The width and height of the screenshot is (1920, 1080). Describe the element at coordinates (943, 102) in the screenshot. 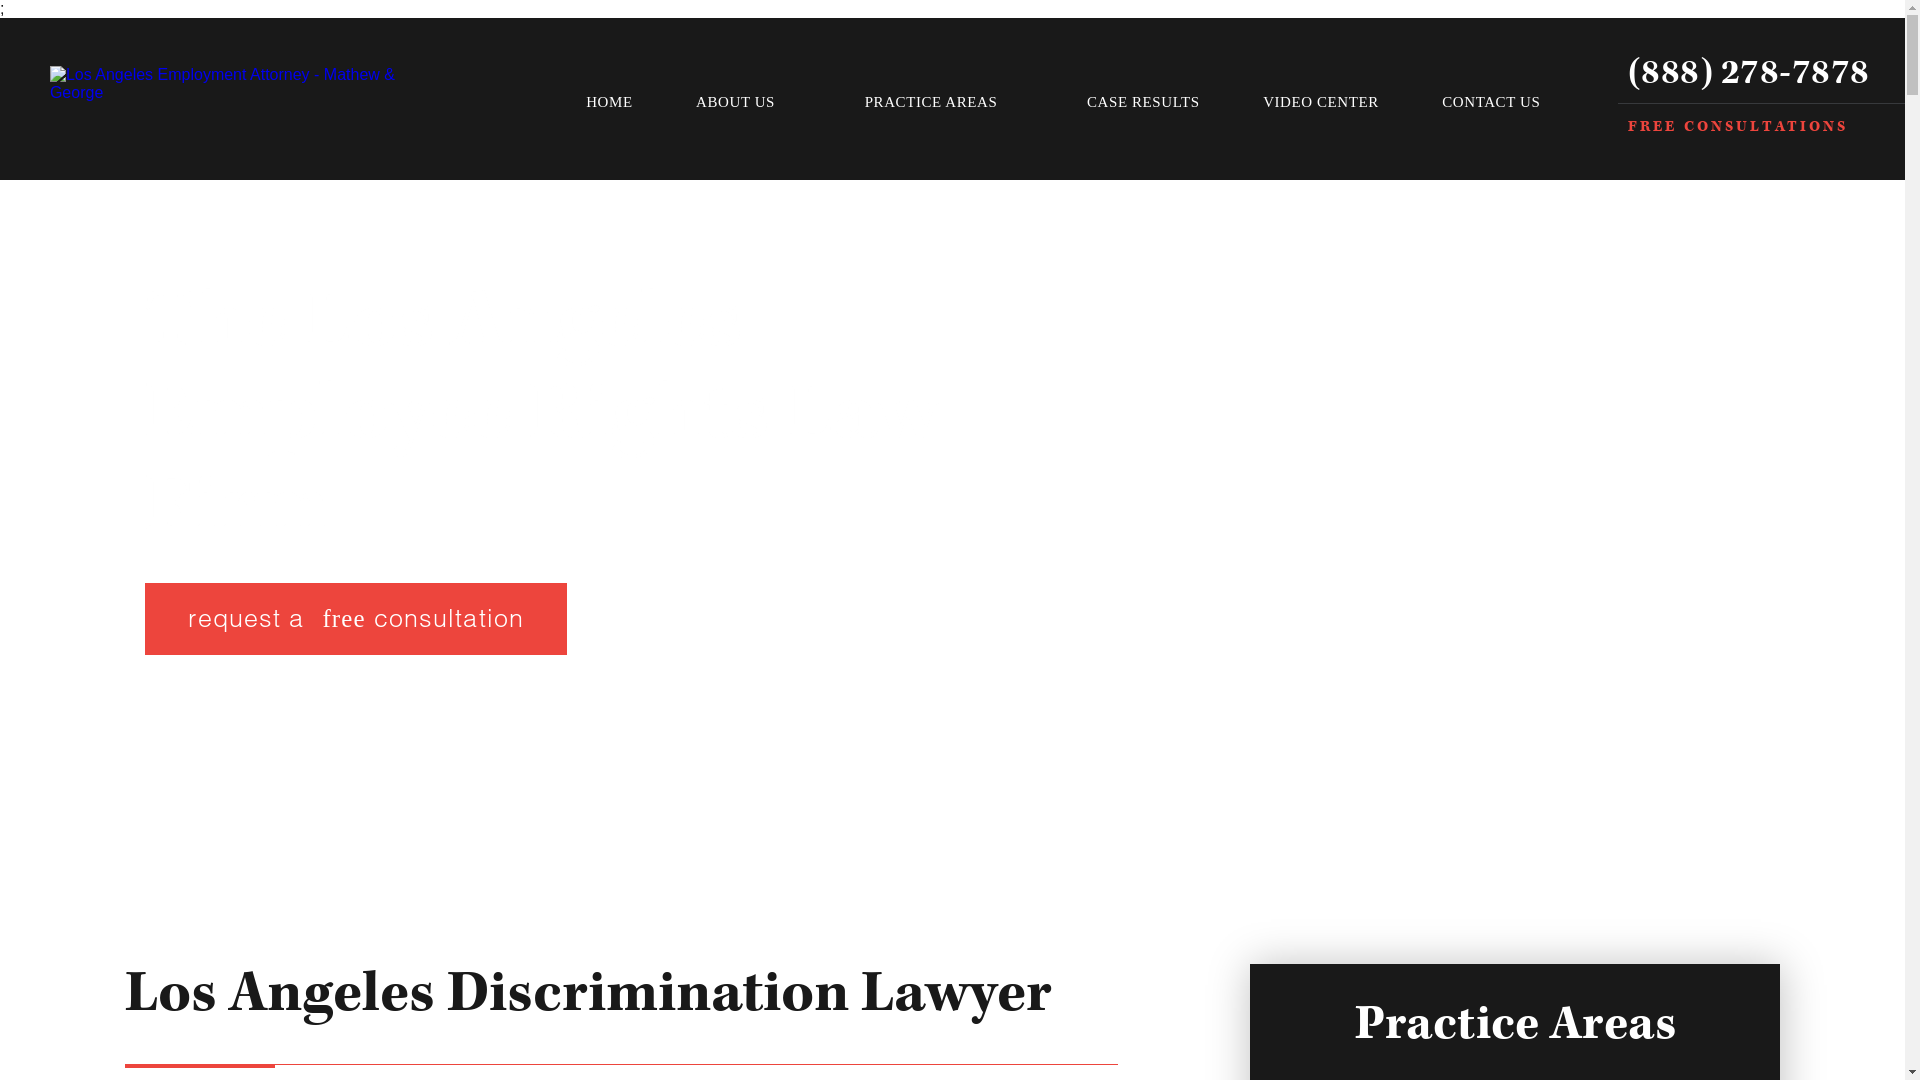

I see `PRACTICE AREAS` at that location.